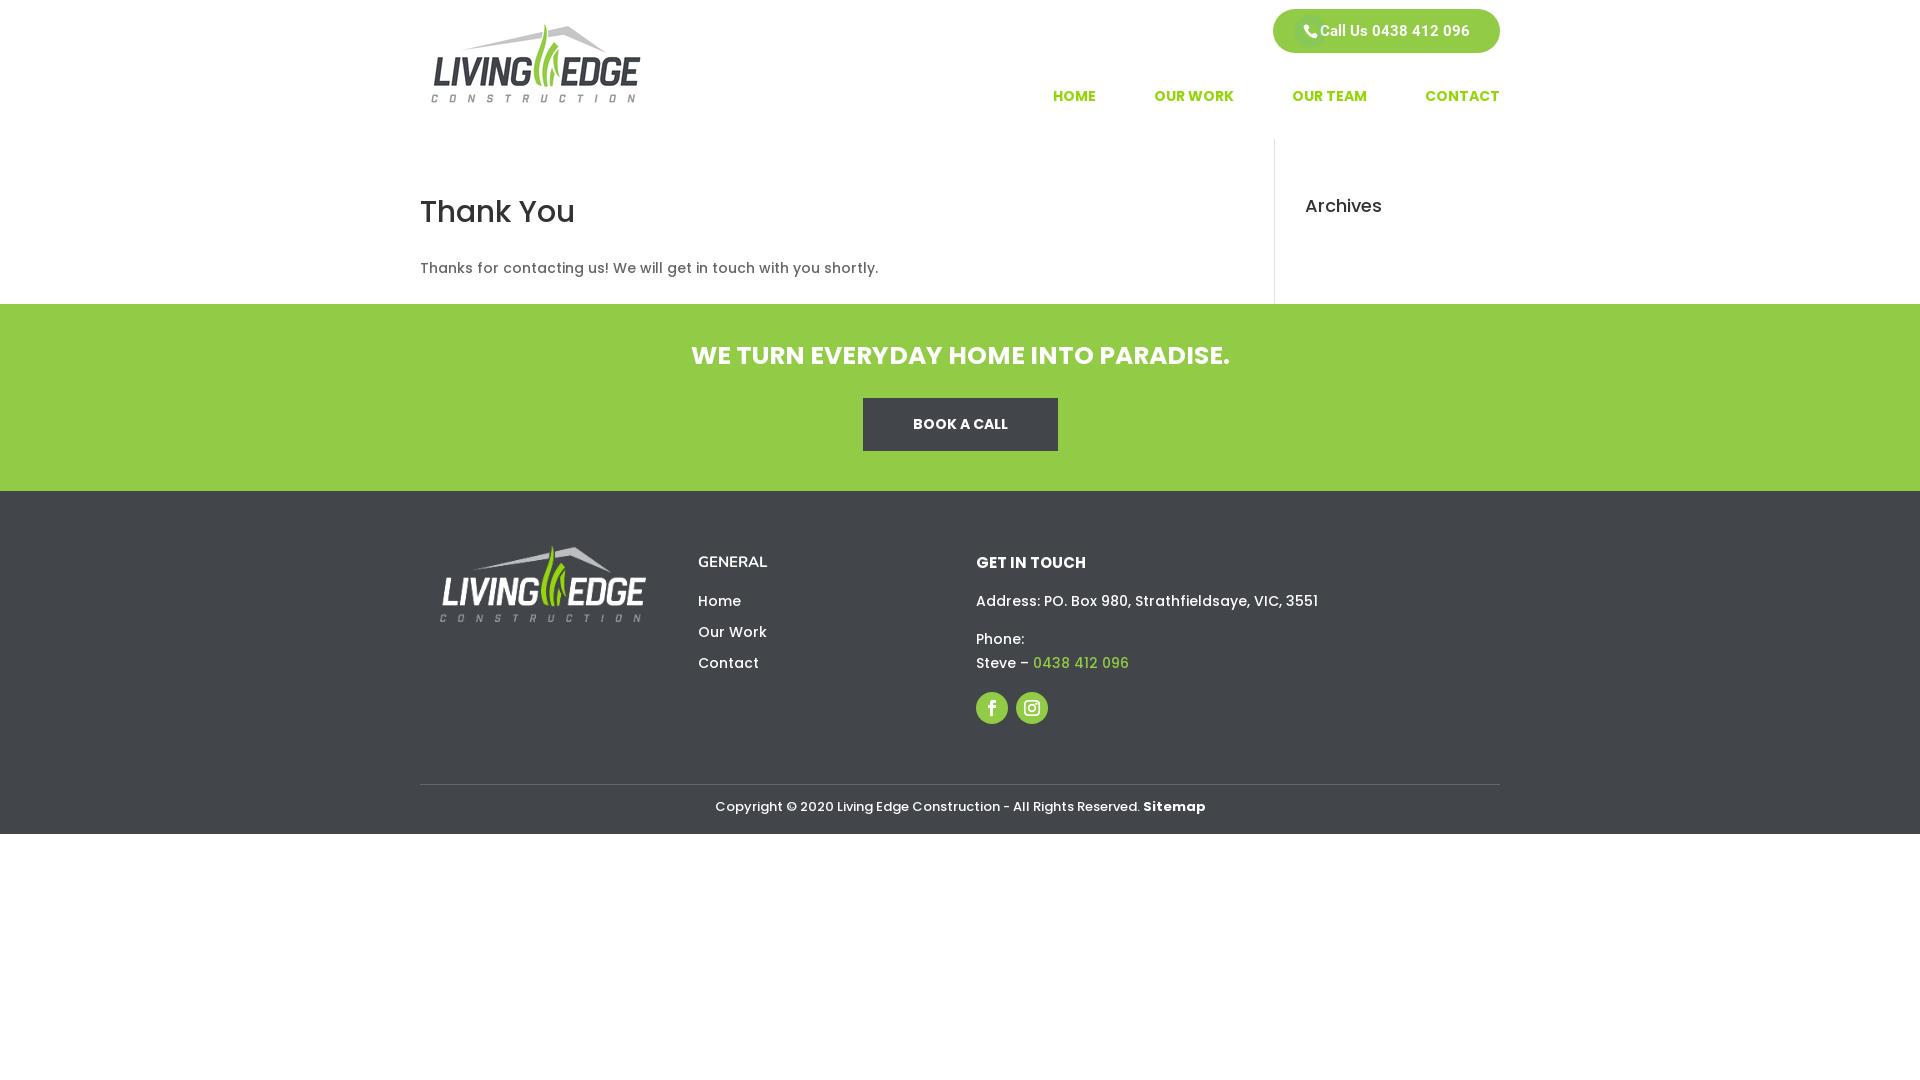 The image size is (1920, 1080). What do you see at coordinates (1421, 31) in the screenshot?
I see `0438 412 096` at bounding box center [1421, 31].